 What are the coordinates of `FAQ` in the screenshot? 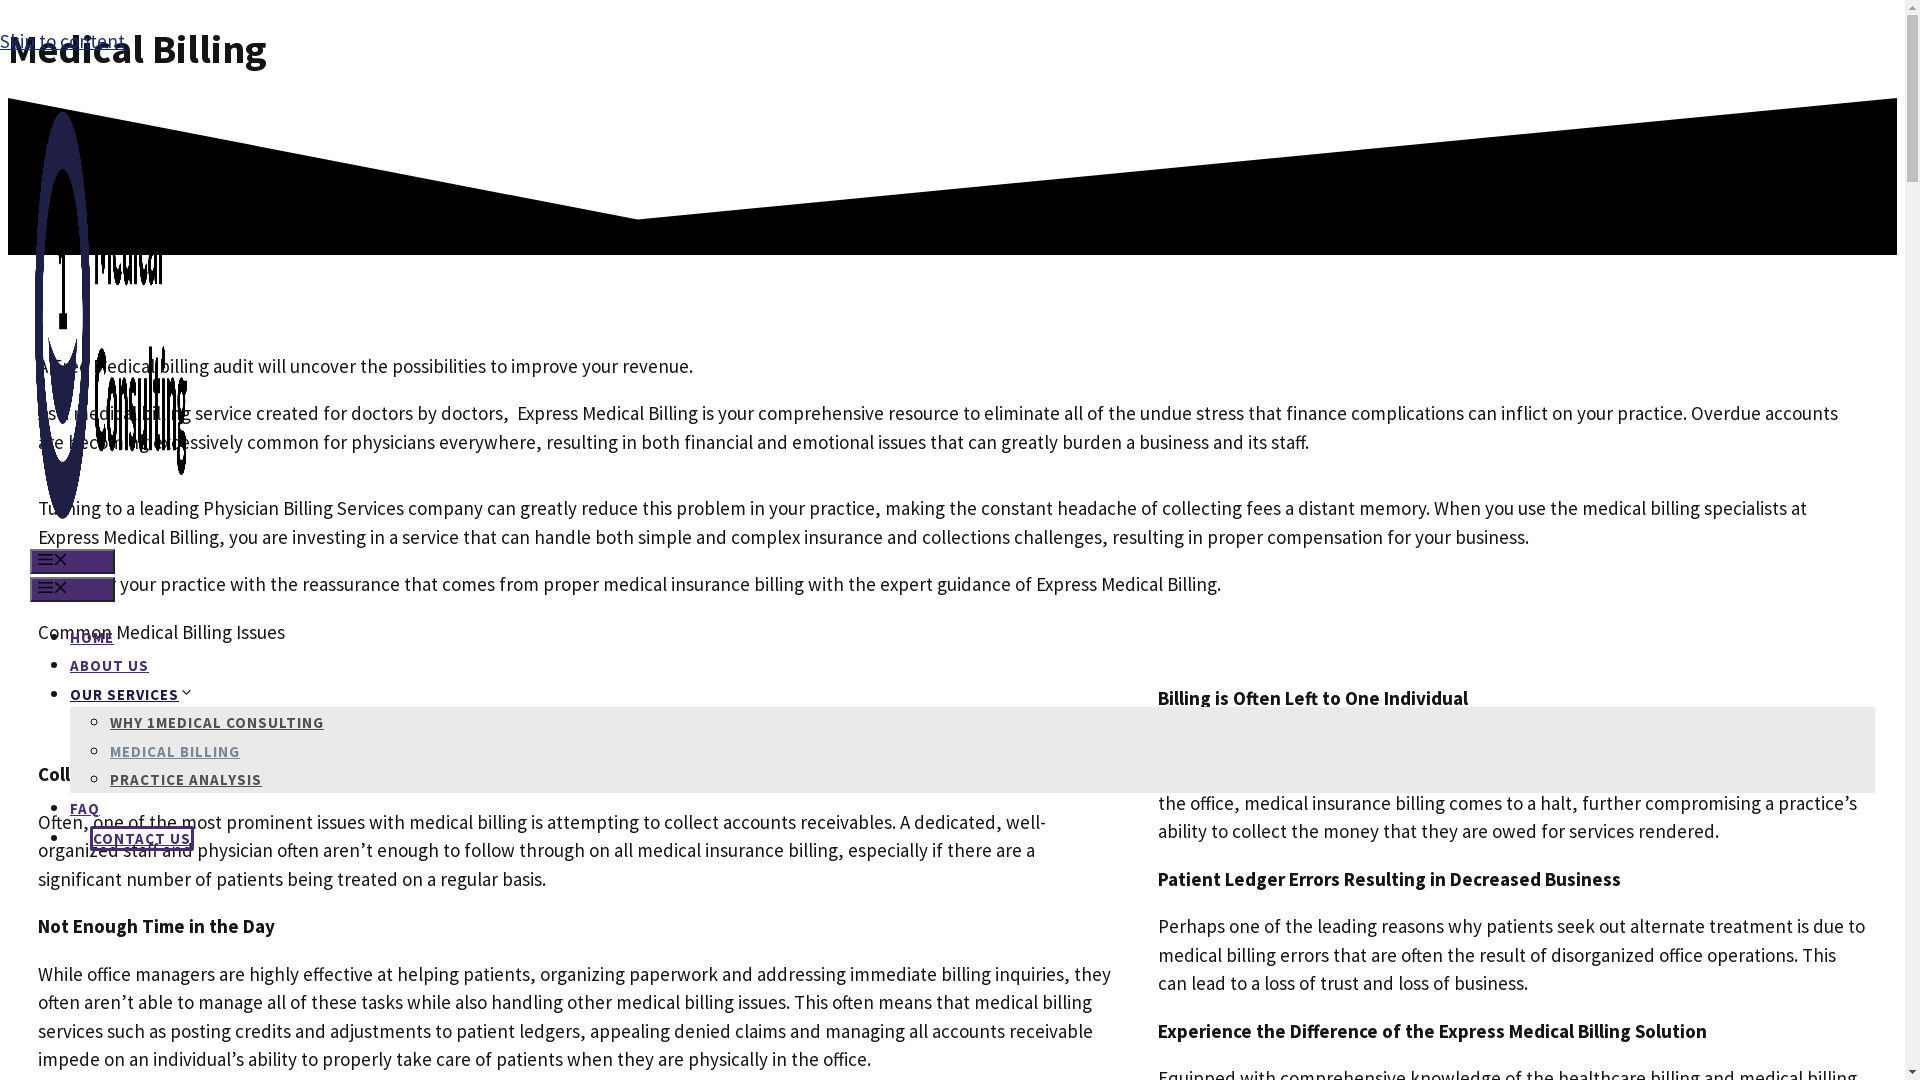 It's located at (85, 808).